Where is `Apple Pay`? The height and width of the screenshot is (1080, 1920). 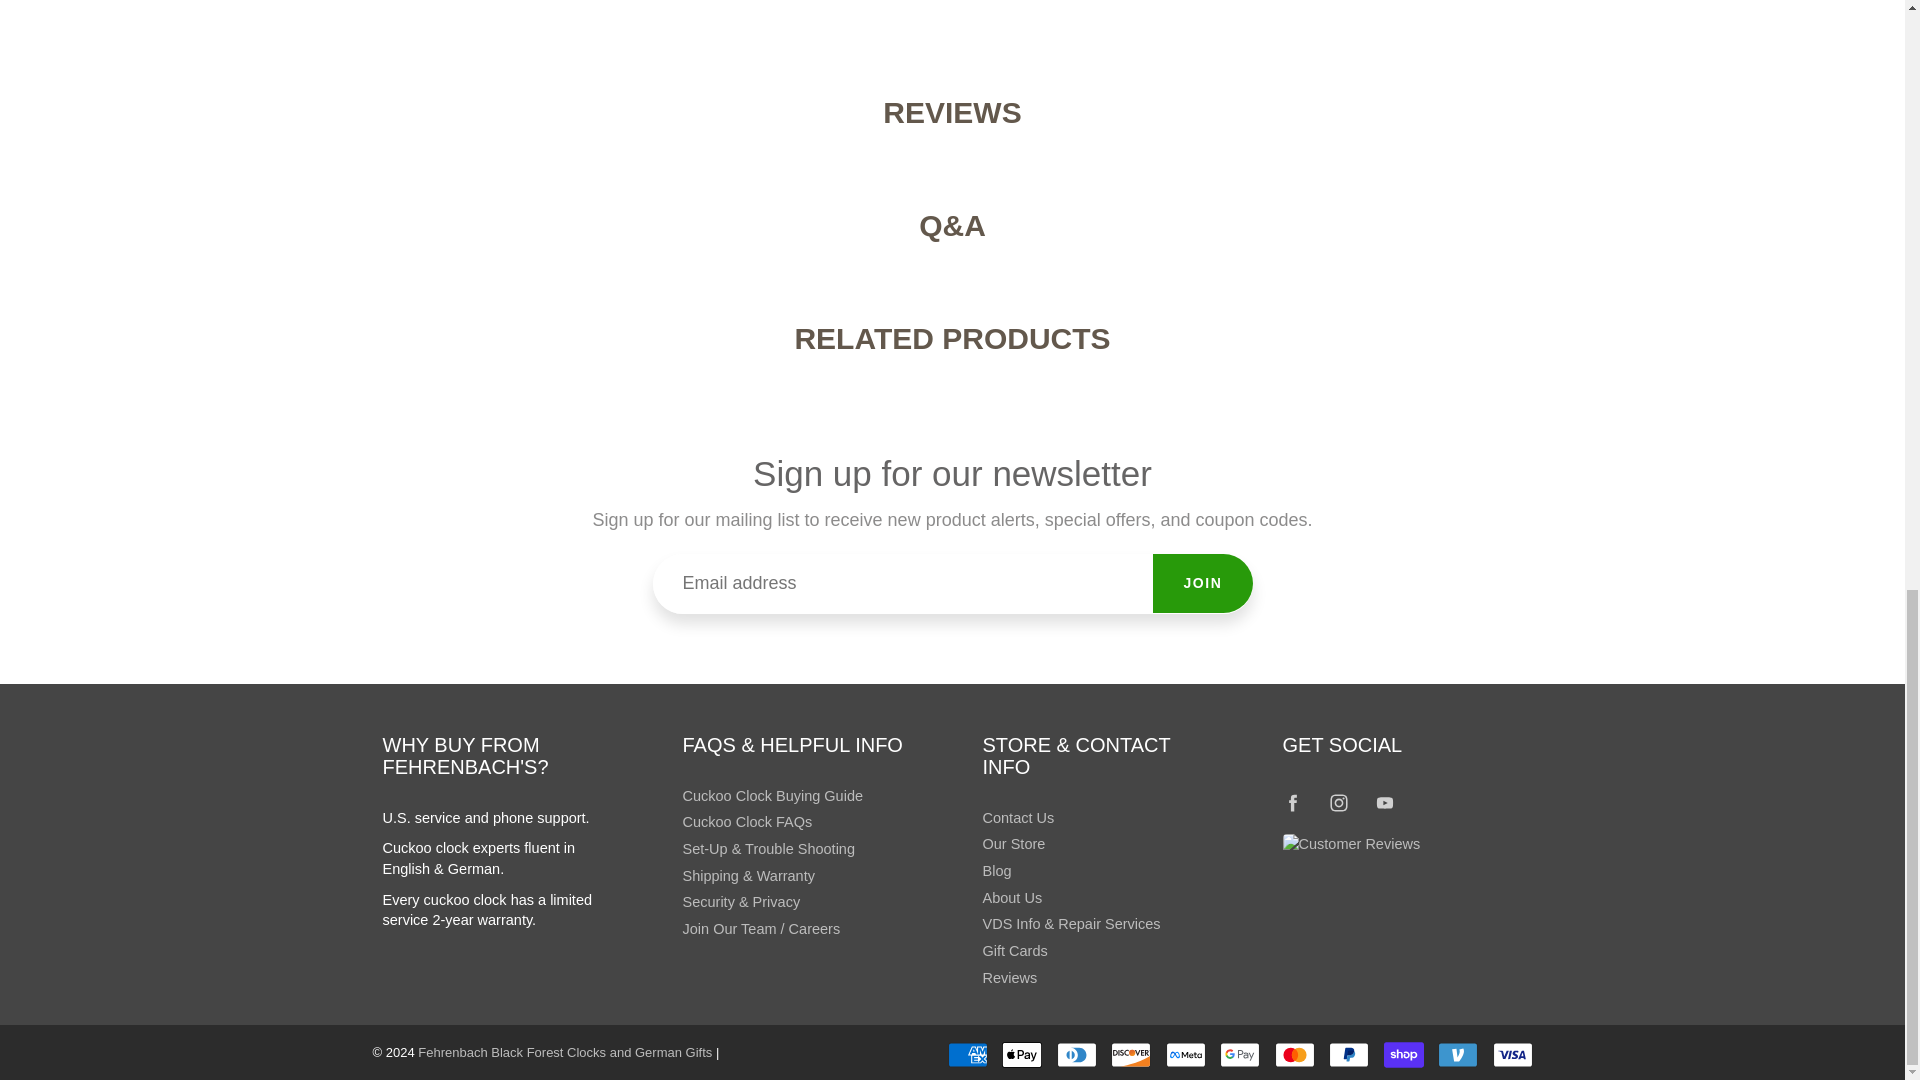
Apple Pay is located at coordinates (1022, 1055).